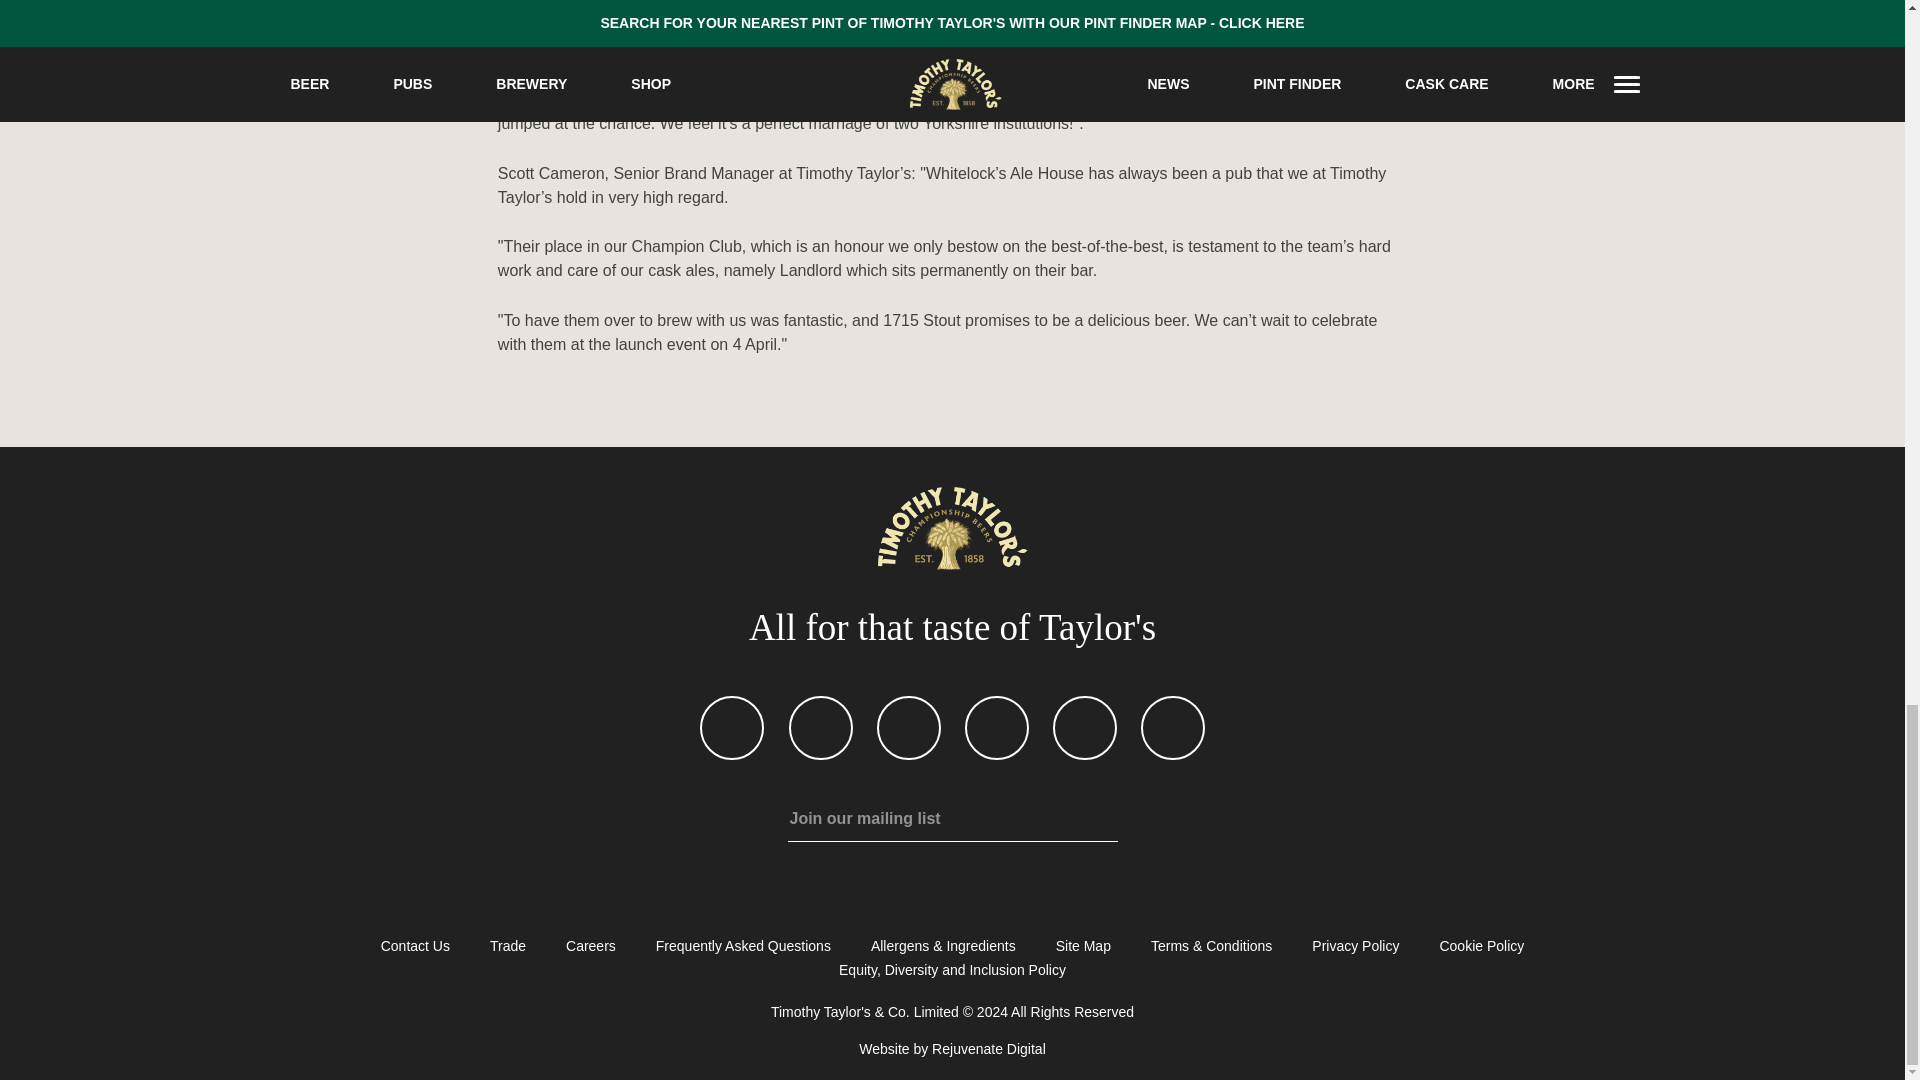 This screenshot has width=1920, height=1080. What do you see at coordinates (908, 730) in the screenshot?
I see `Youtube` at bounding box center [908, 730].